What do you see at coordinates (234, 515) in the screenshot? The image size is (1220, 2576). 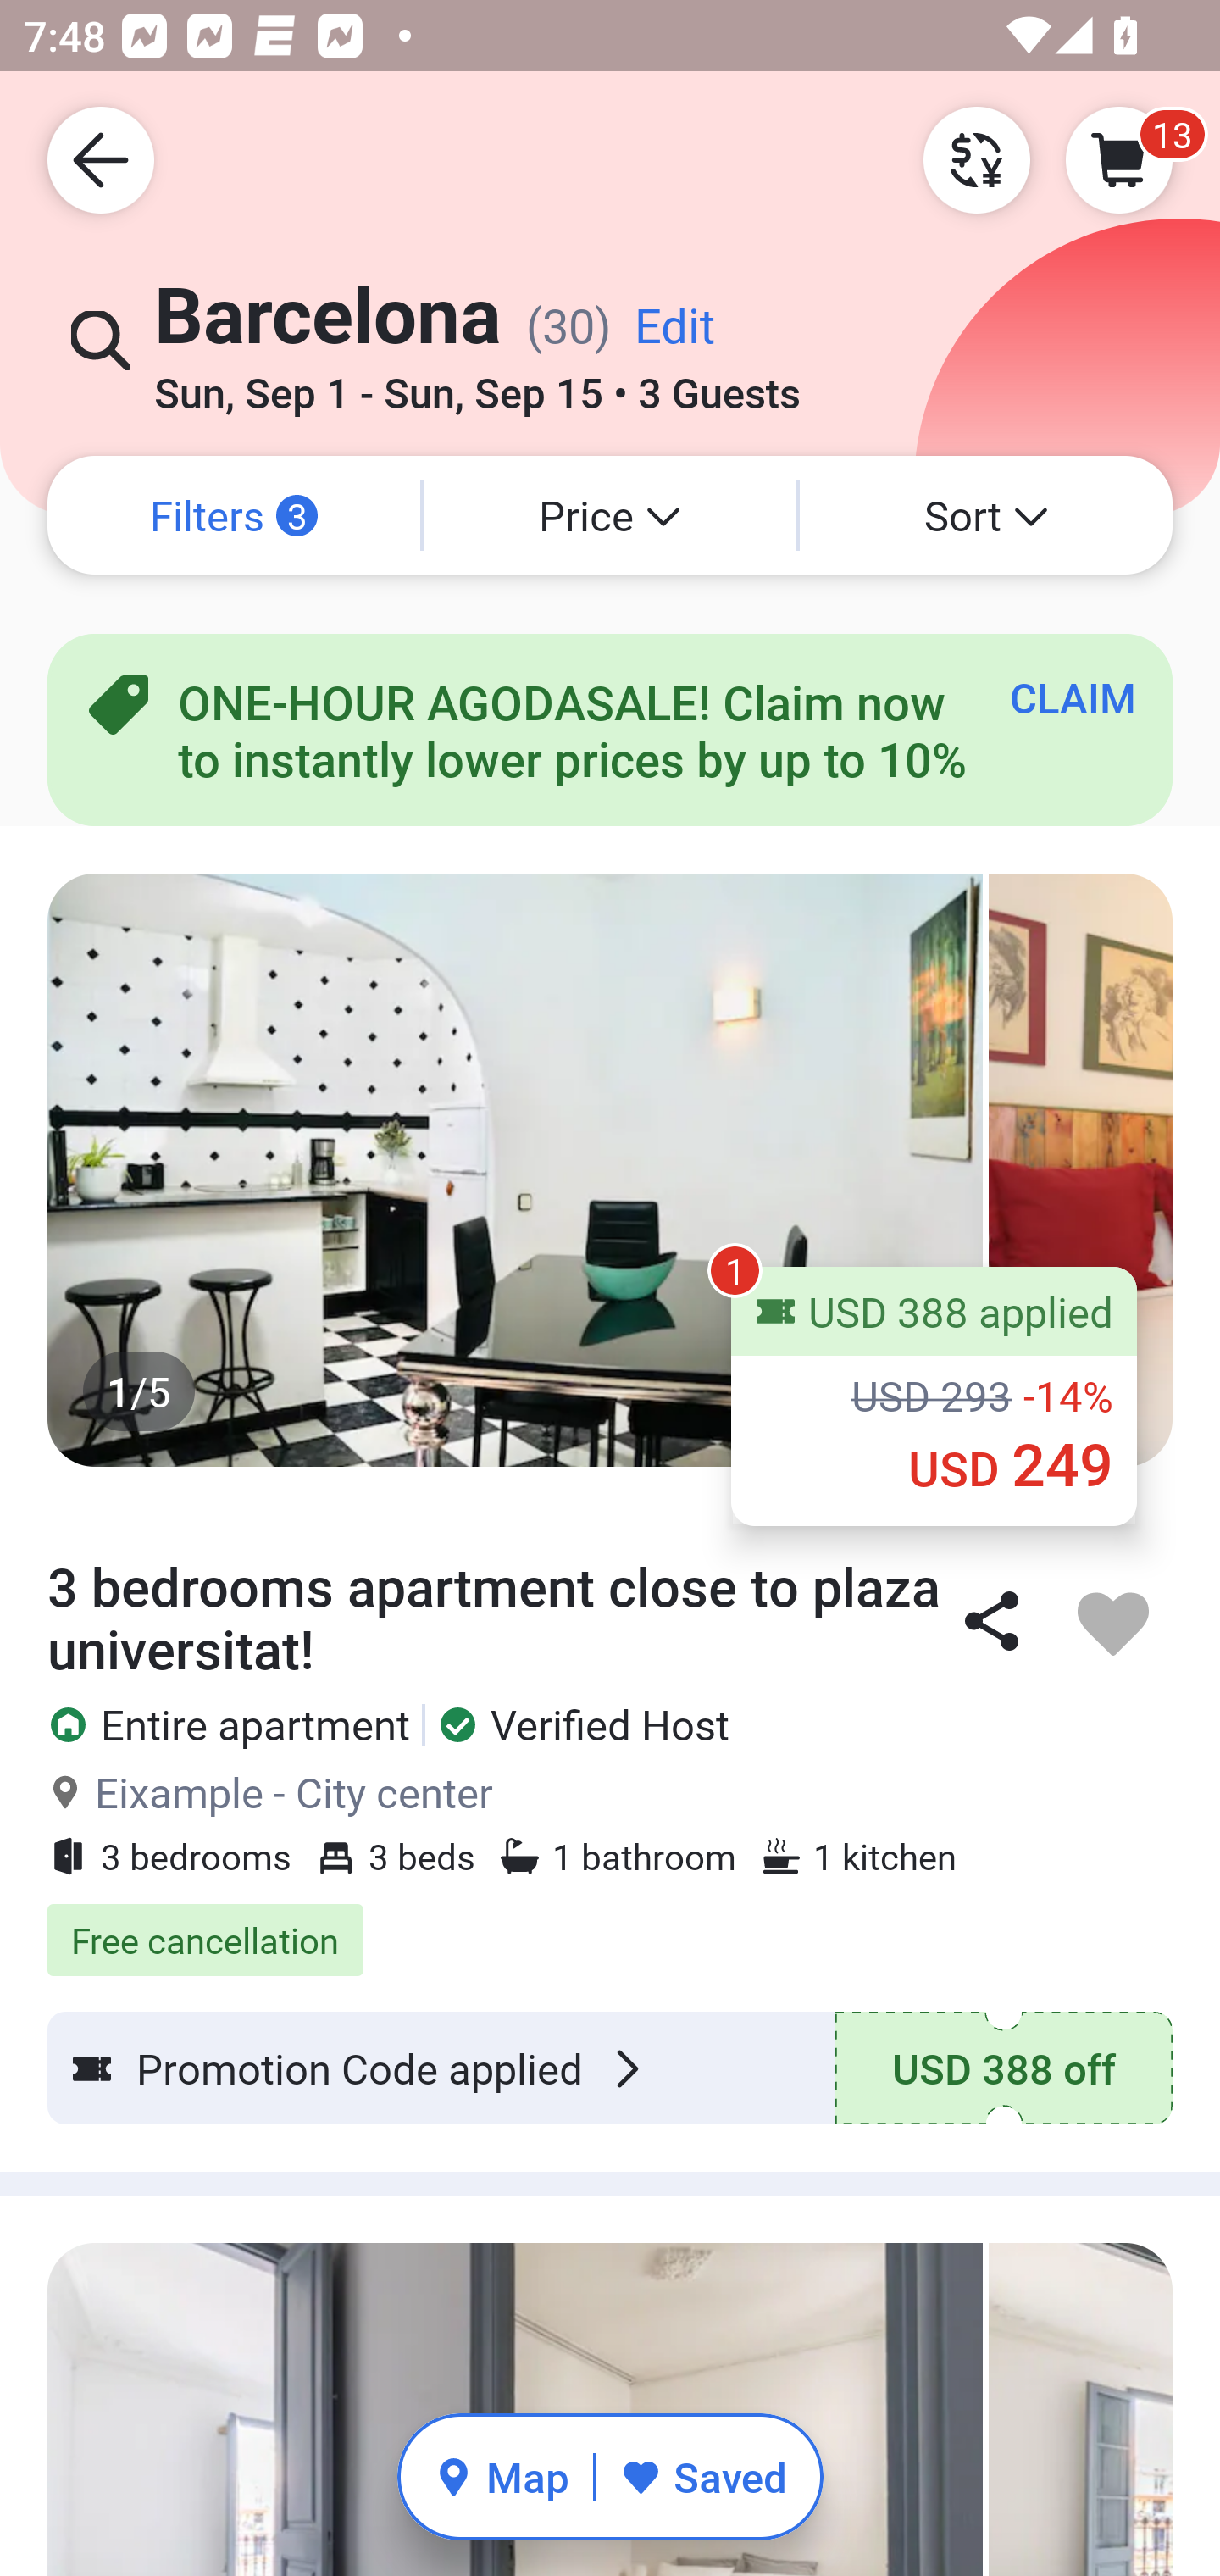 I see `Filters 3` at bounding box center [234, 515].